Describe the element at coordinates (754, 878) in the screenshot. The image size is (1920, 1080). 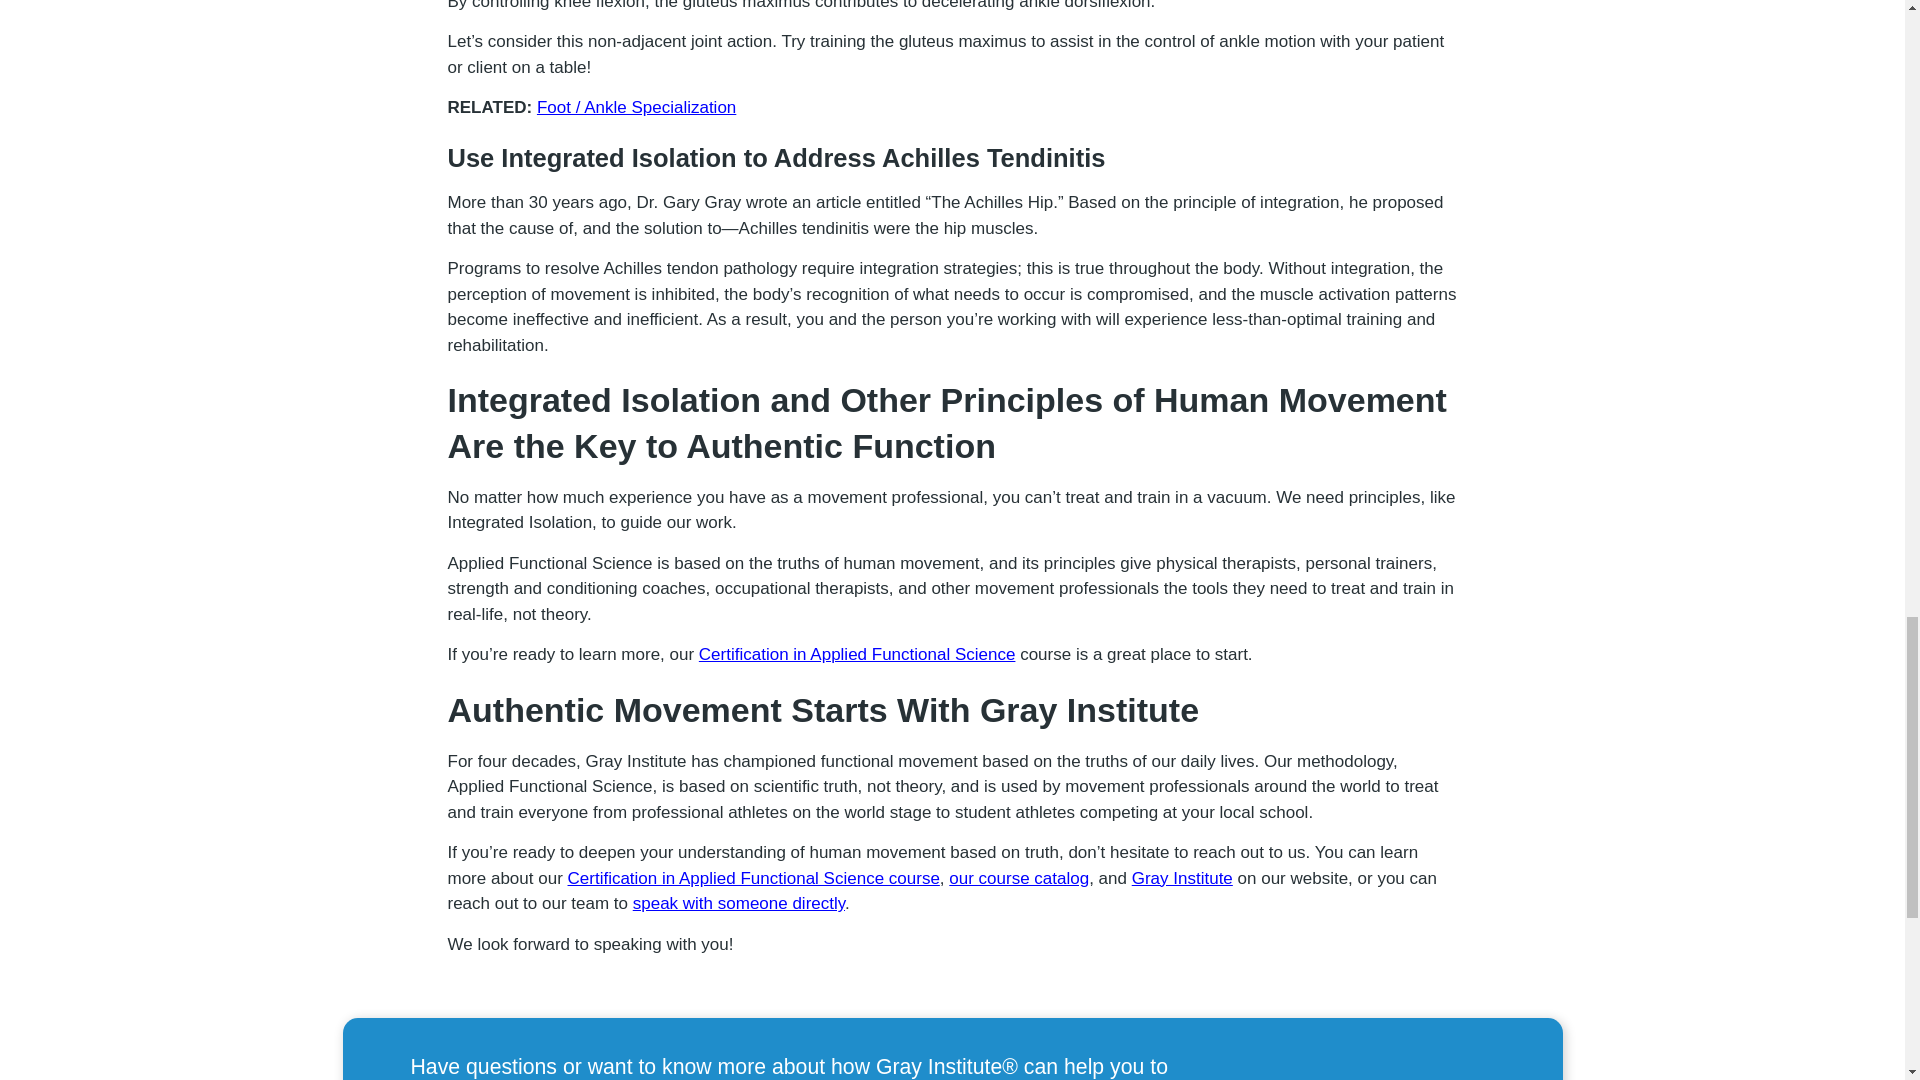
I see `Certification in Applied Functional Science course` at that location.